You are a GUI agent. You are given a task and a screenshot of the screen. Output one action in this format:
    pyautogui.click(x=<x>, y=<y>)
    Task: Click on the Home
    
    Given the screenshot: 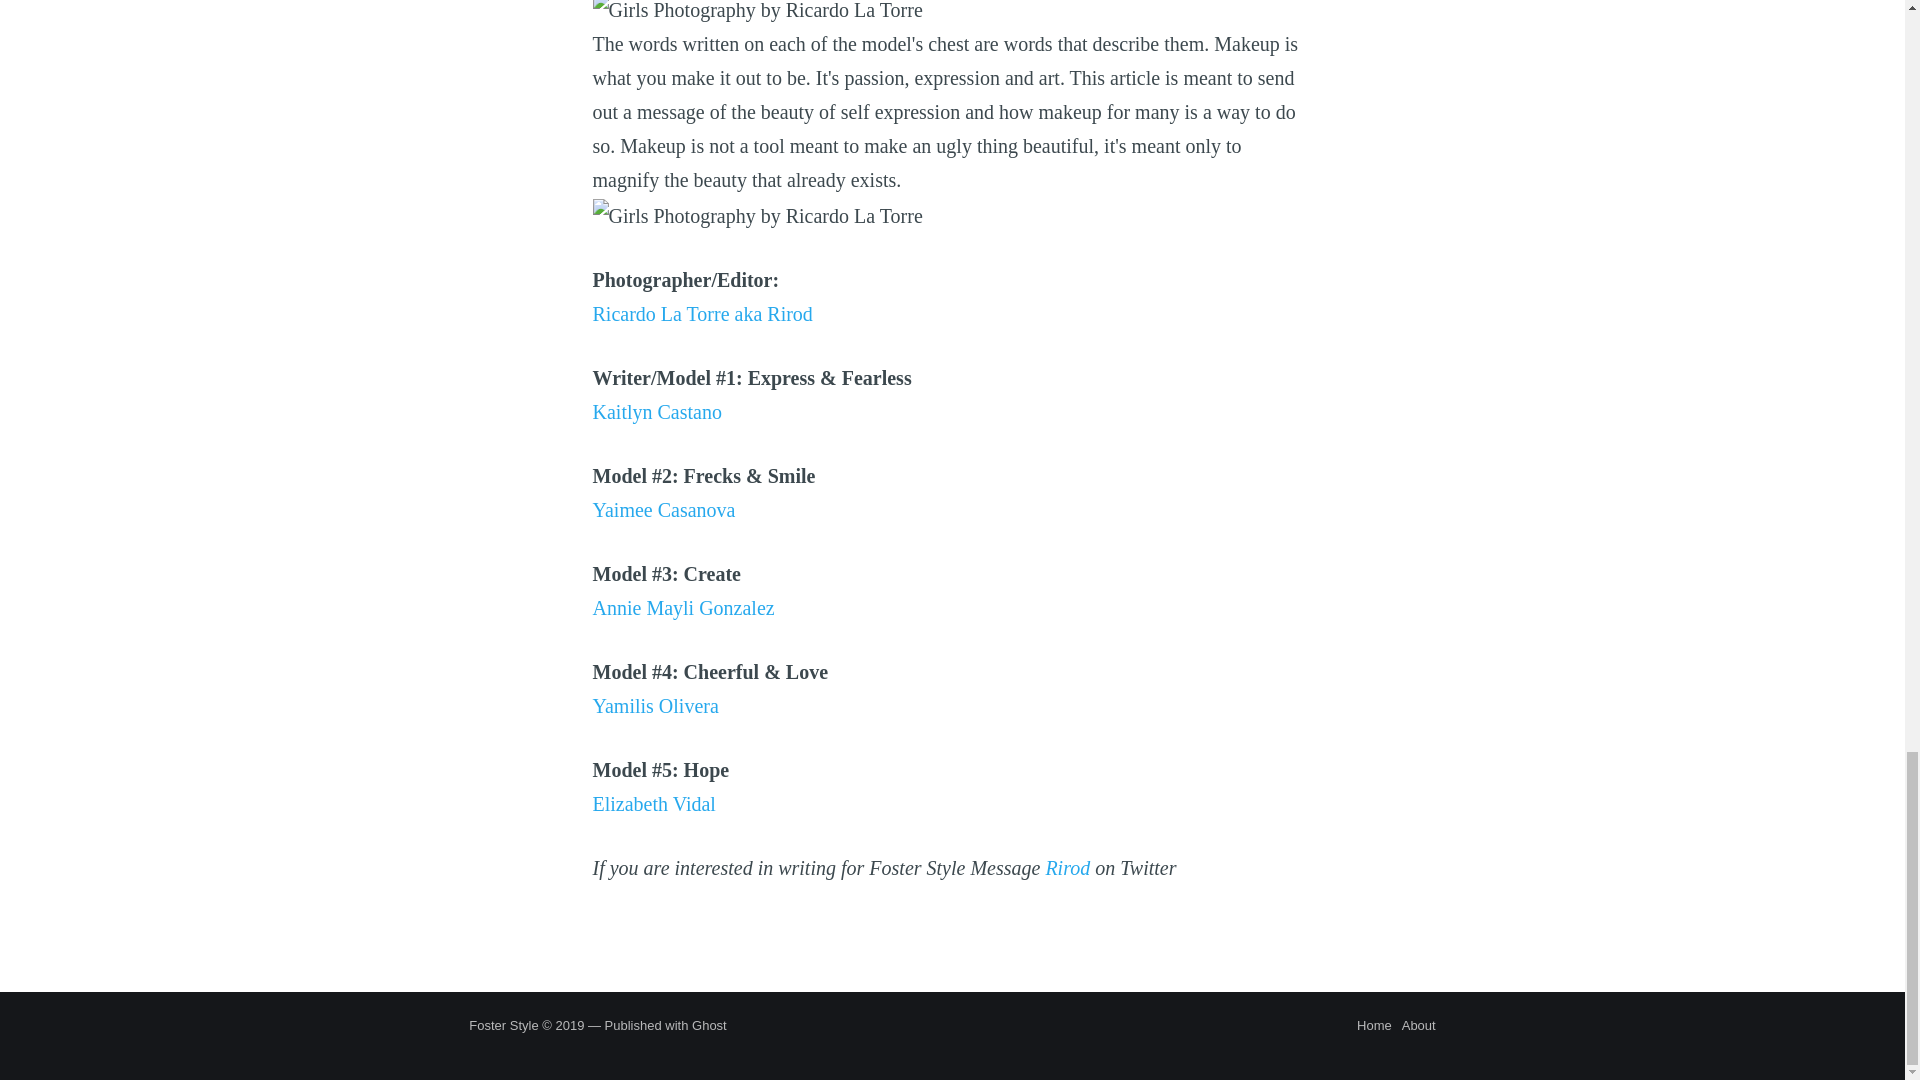 What is the action you would take?
    pyautogui.click(x=1374, y=1026)
    